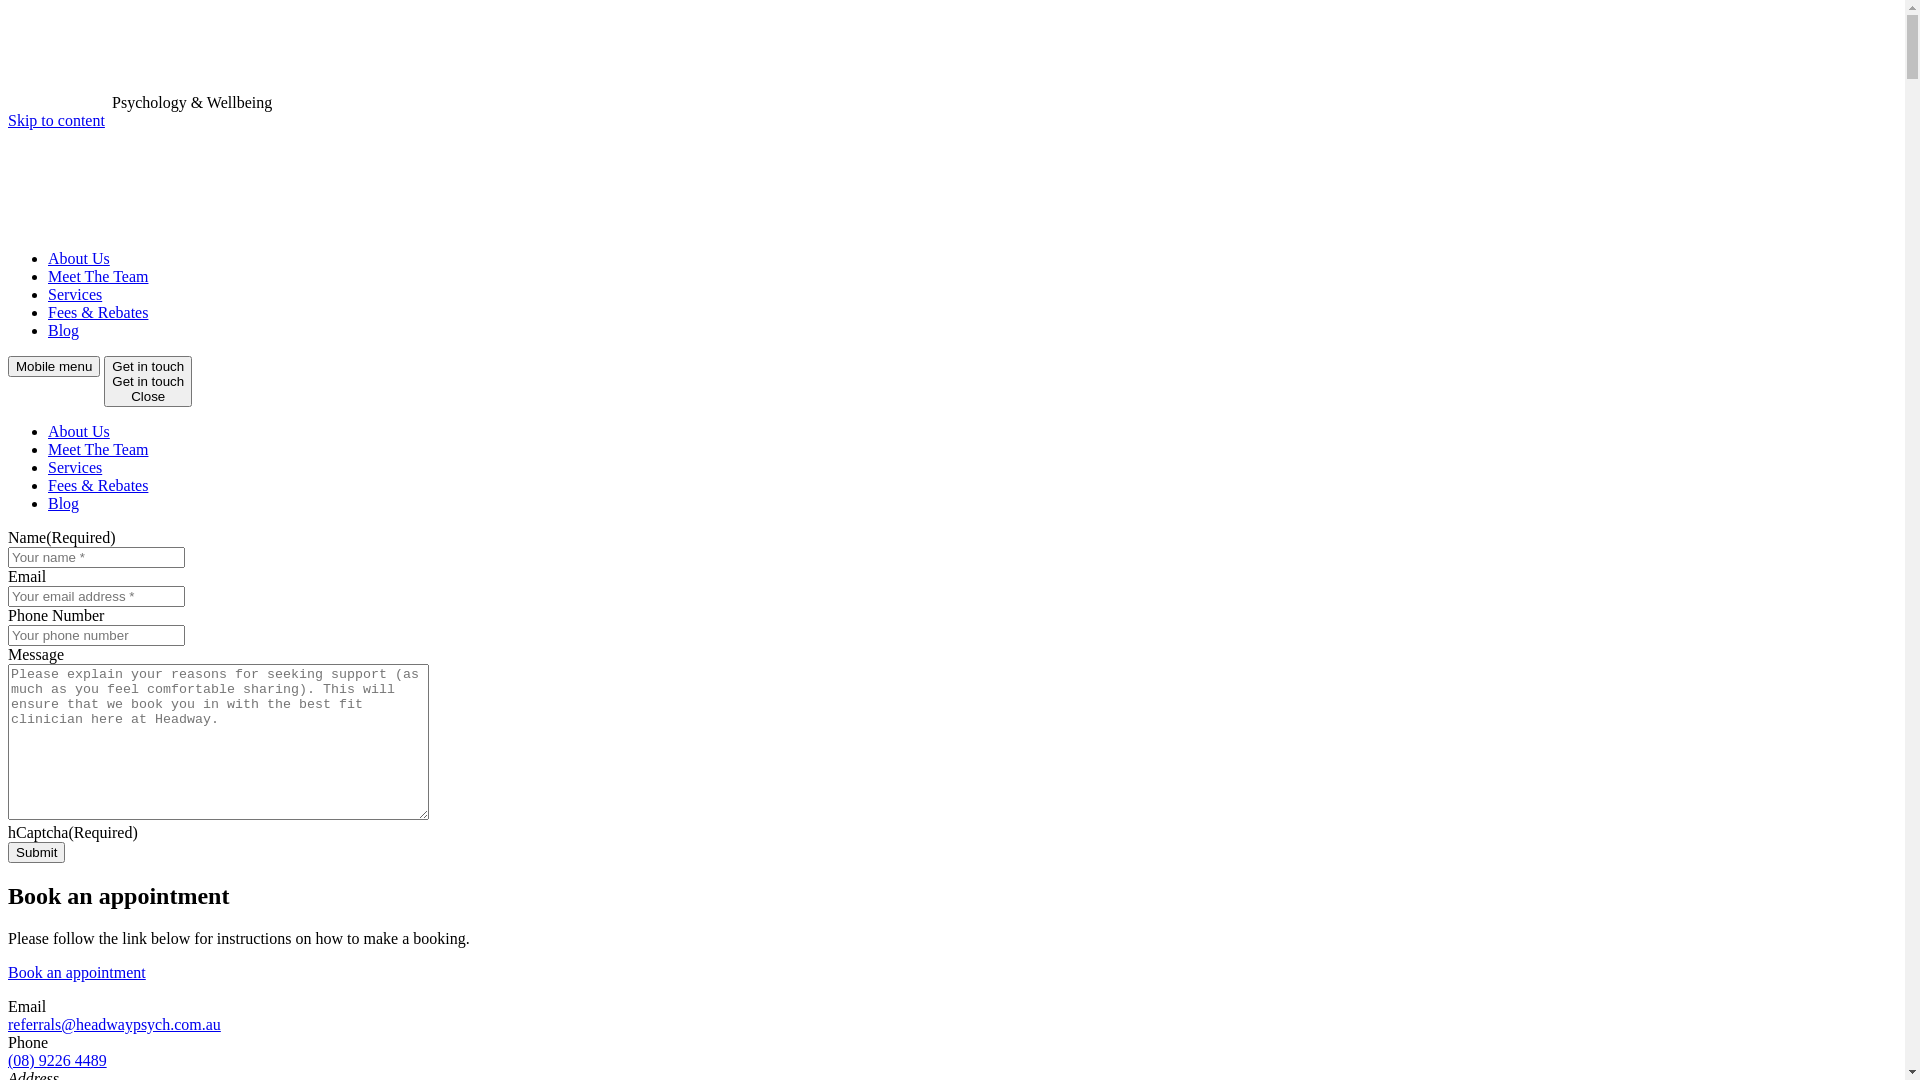 The height and width of the screenshot is (1080, 1920). What do you see at coordinates (148, 382) in the screenshot?
I see `Get in touch
Get in touch
Close` at bounding box center [148, 382].